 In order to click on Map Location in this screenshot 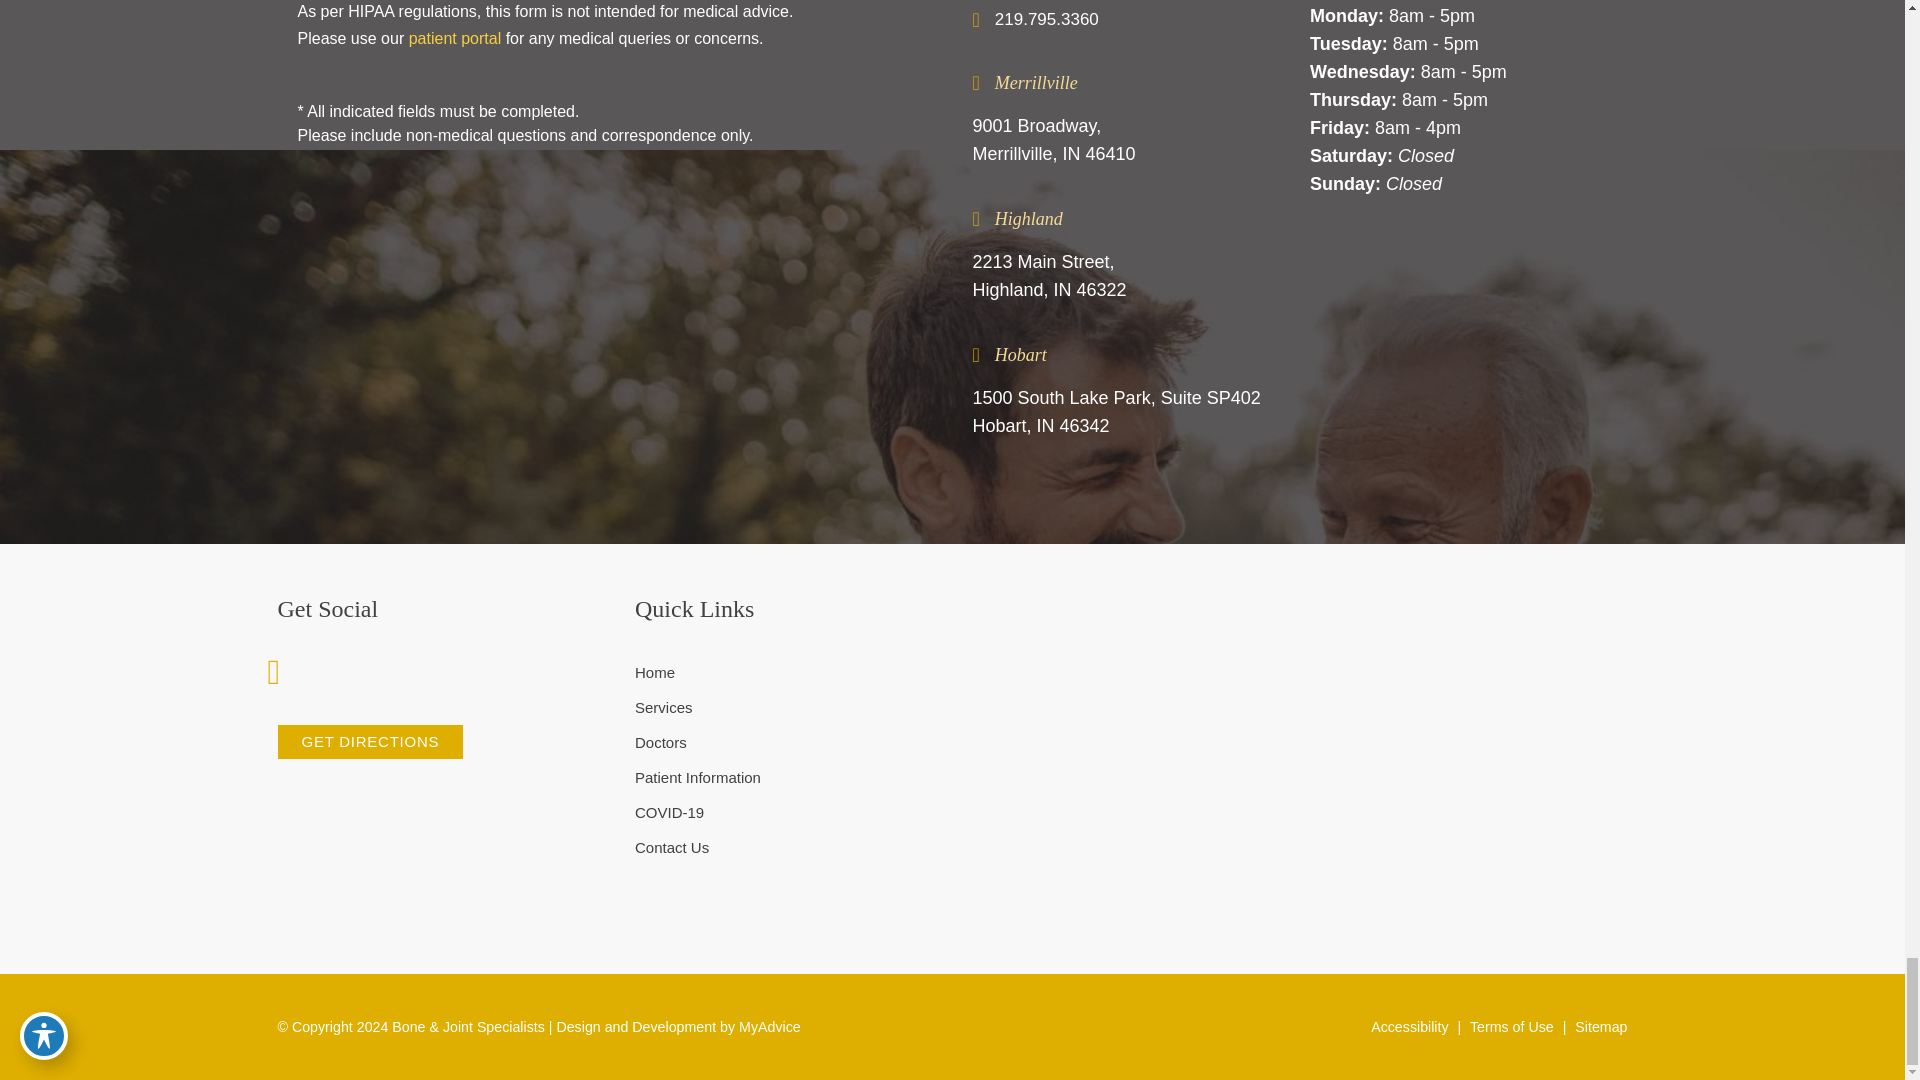, I will do `click(1283, 712)`.